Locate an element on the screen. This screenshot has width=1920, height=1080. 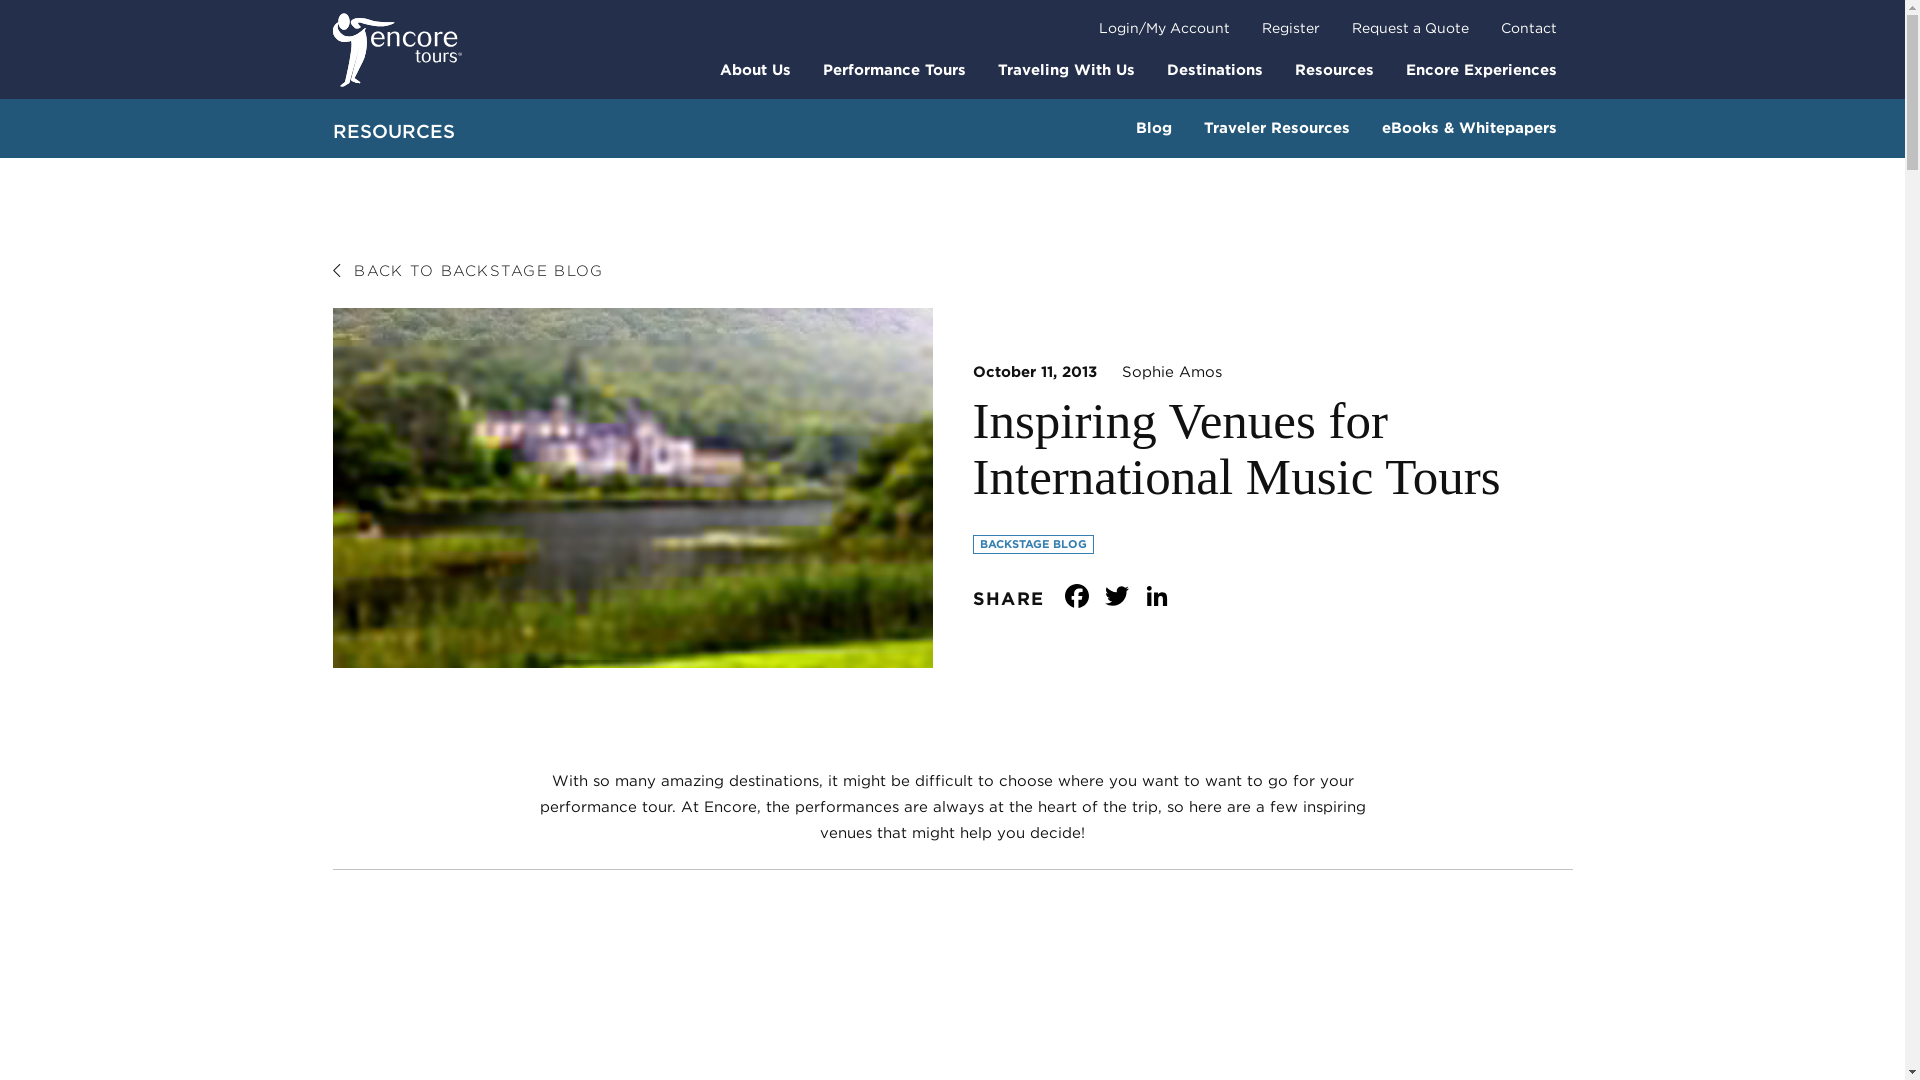
Contact is located at coordinates (1528, 28).